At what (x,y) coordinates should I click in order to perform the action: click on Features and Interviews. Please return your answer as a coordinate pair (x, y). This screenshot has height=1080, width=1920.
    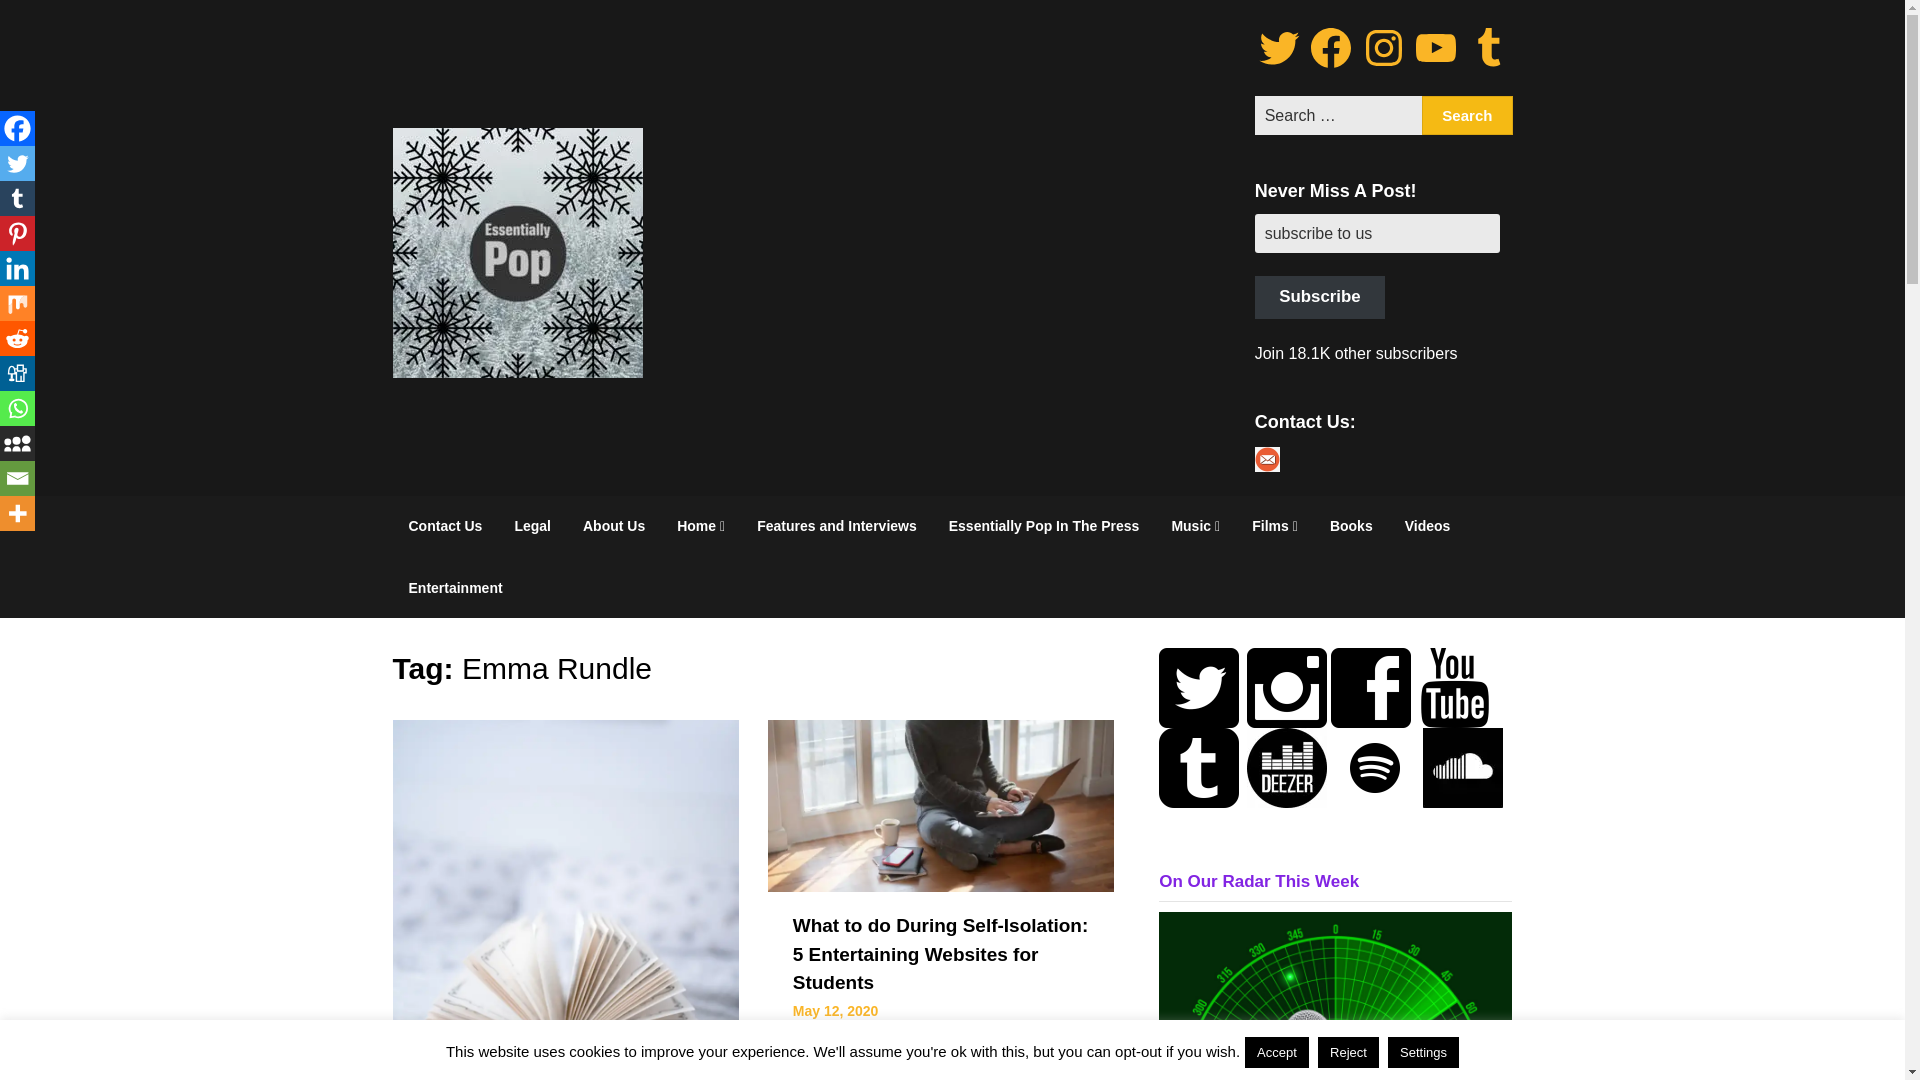
    Looking at the image, I should click on (837, 526).